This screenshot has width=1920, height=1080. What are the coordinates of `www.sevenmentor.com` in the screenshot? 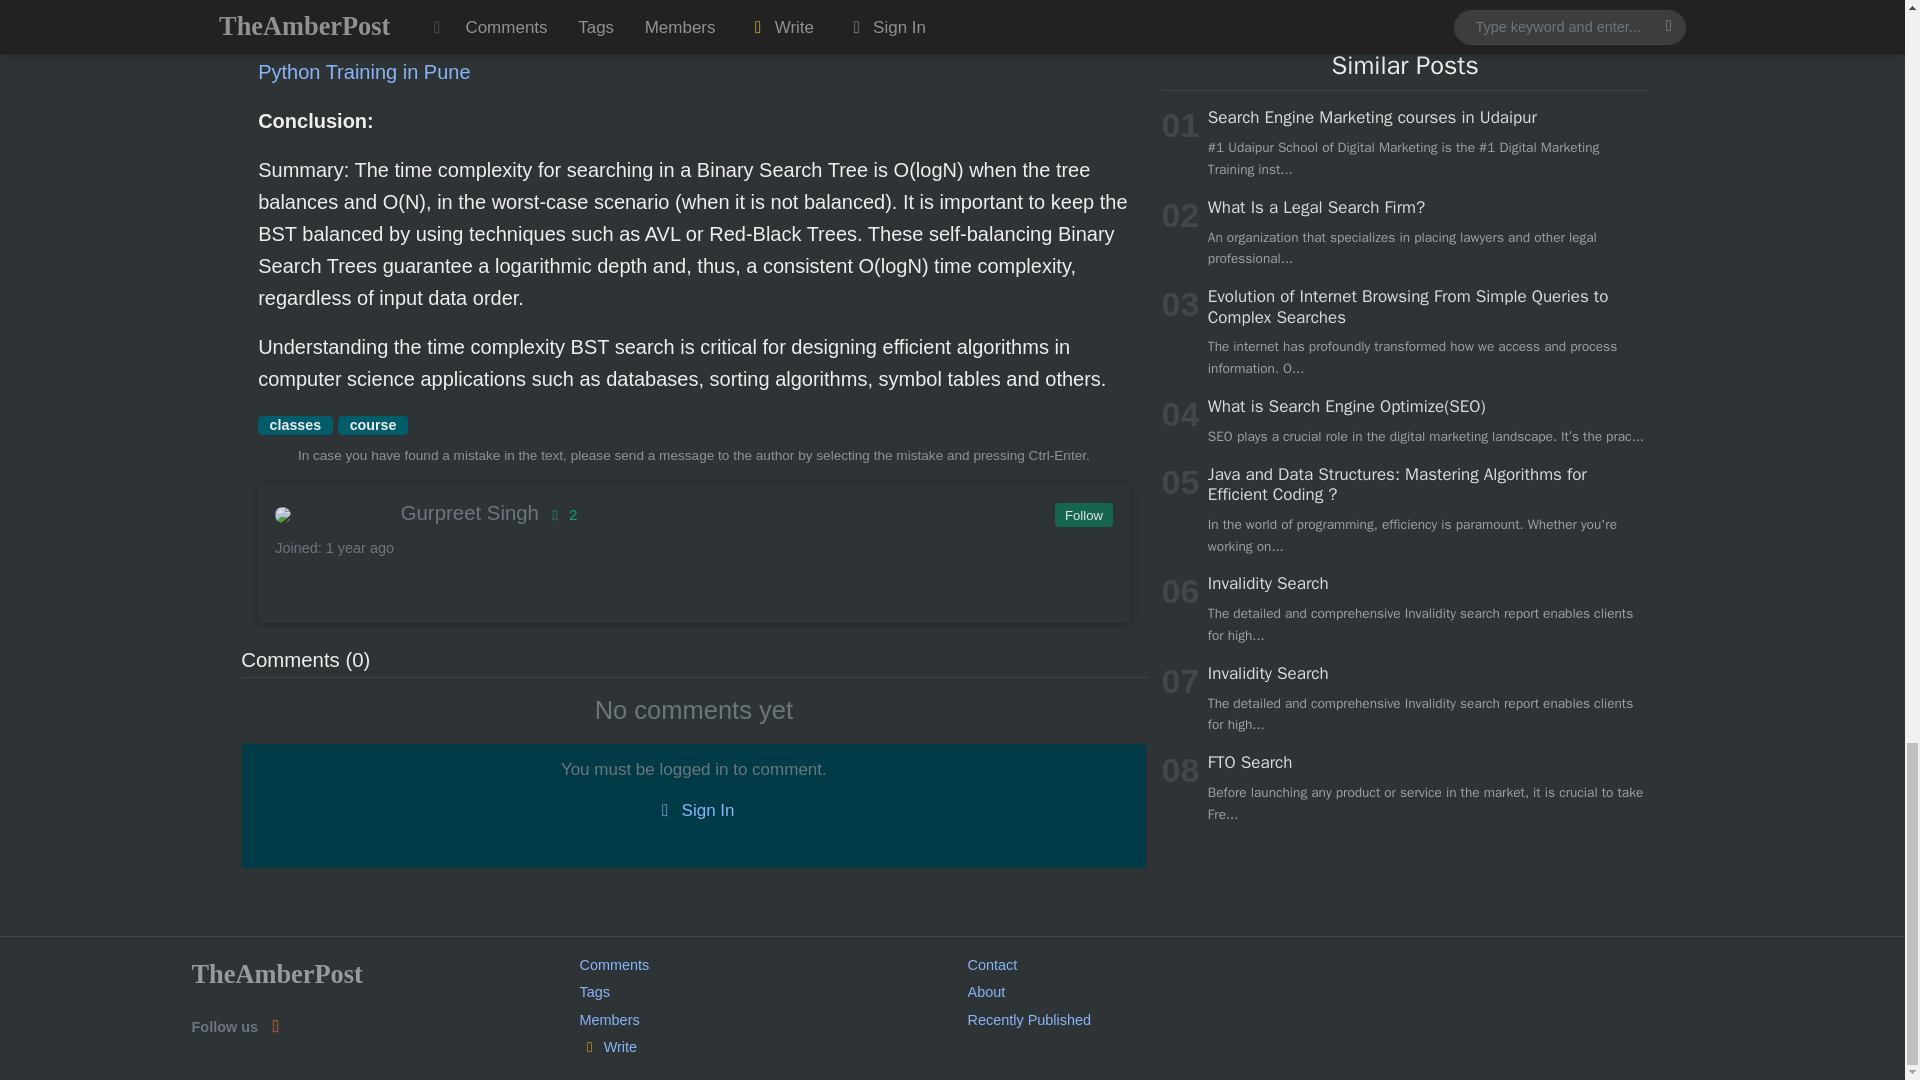 It's located at (689, 56).